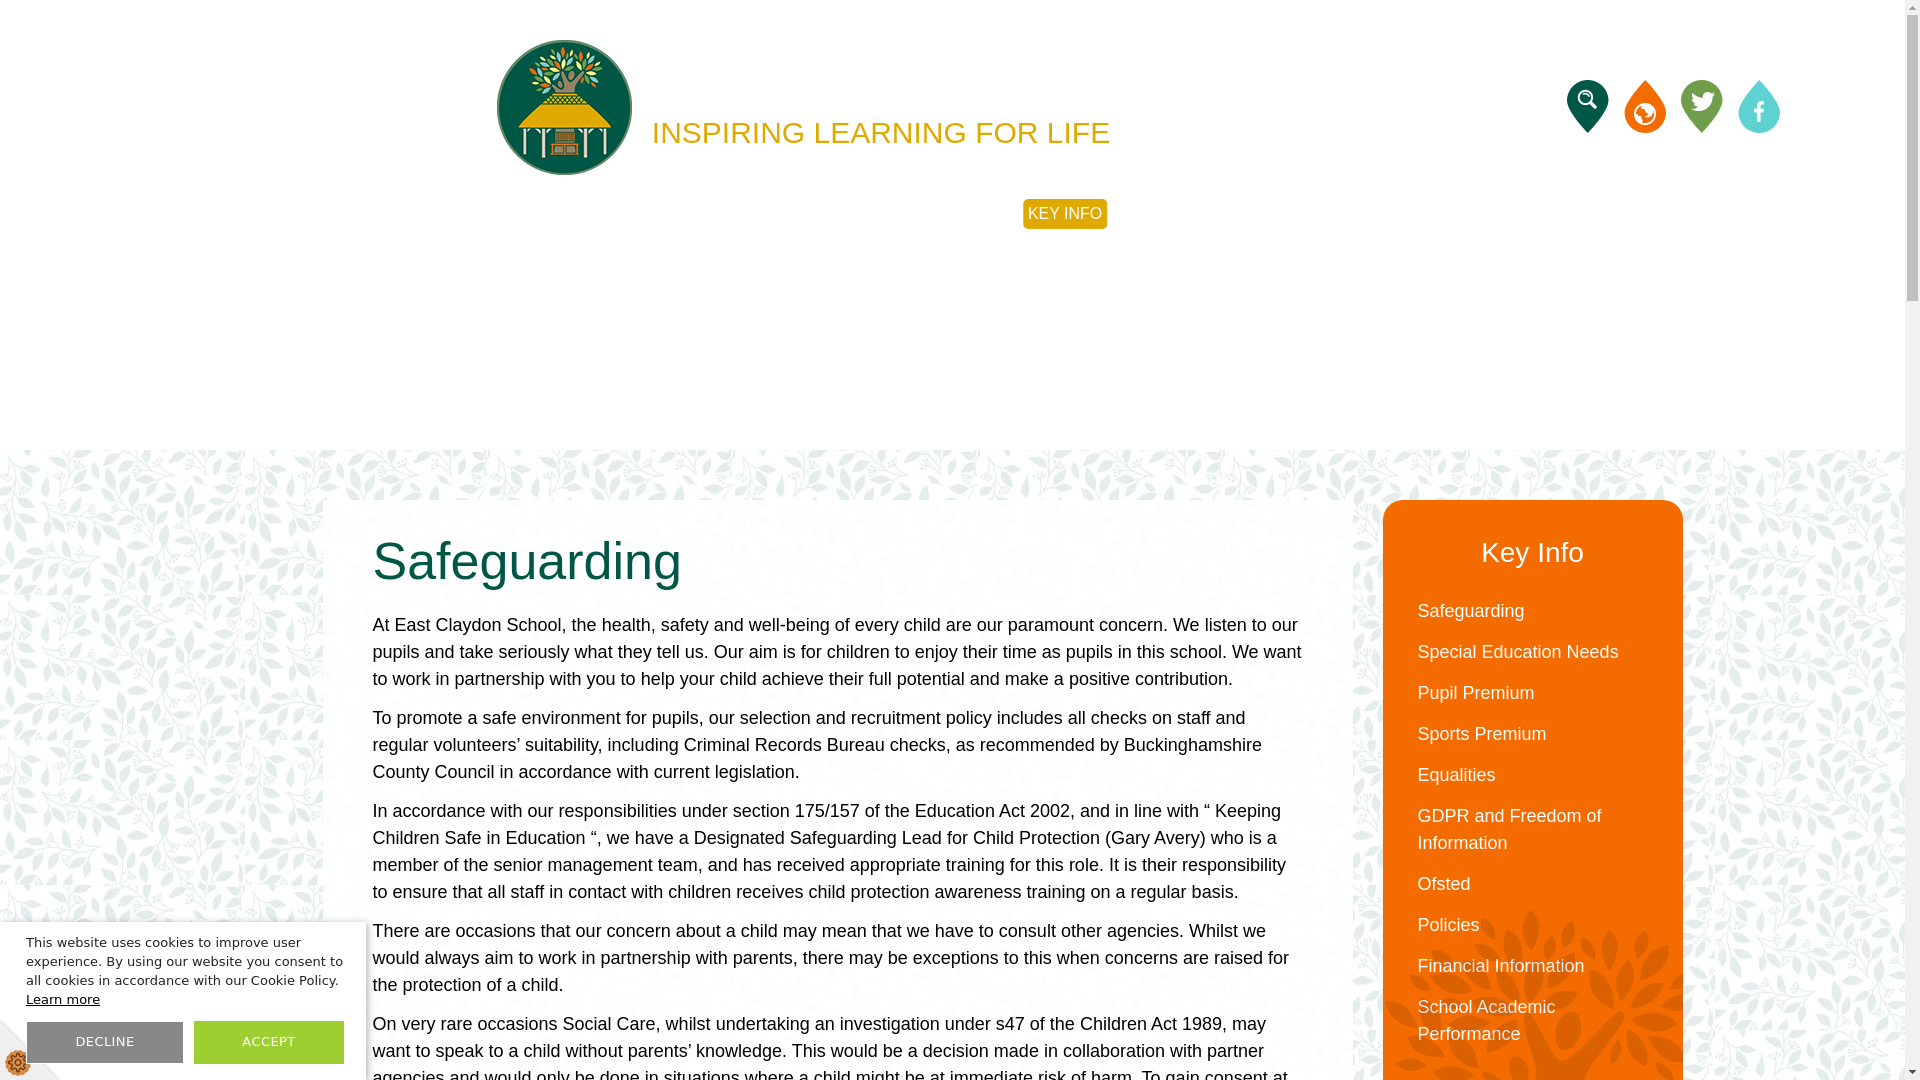 This screenshot has width=1920, height=1080. Describe the element at coordinates (612, 214) in the screenshot. I see `HOME` at that location.